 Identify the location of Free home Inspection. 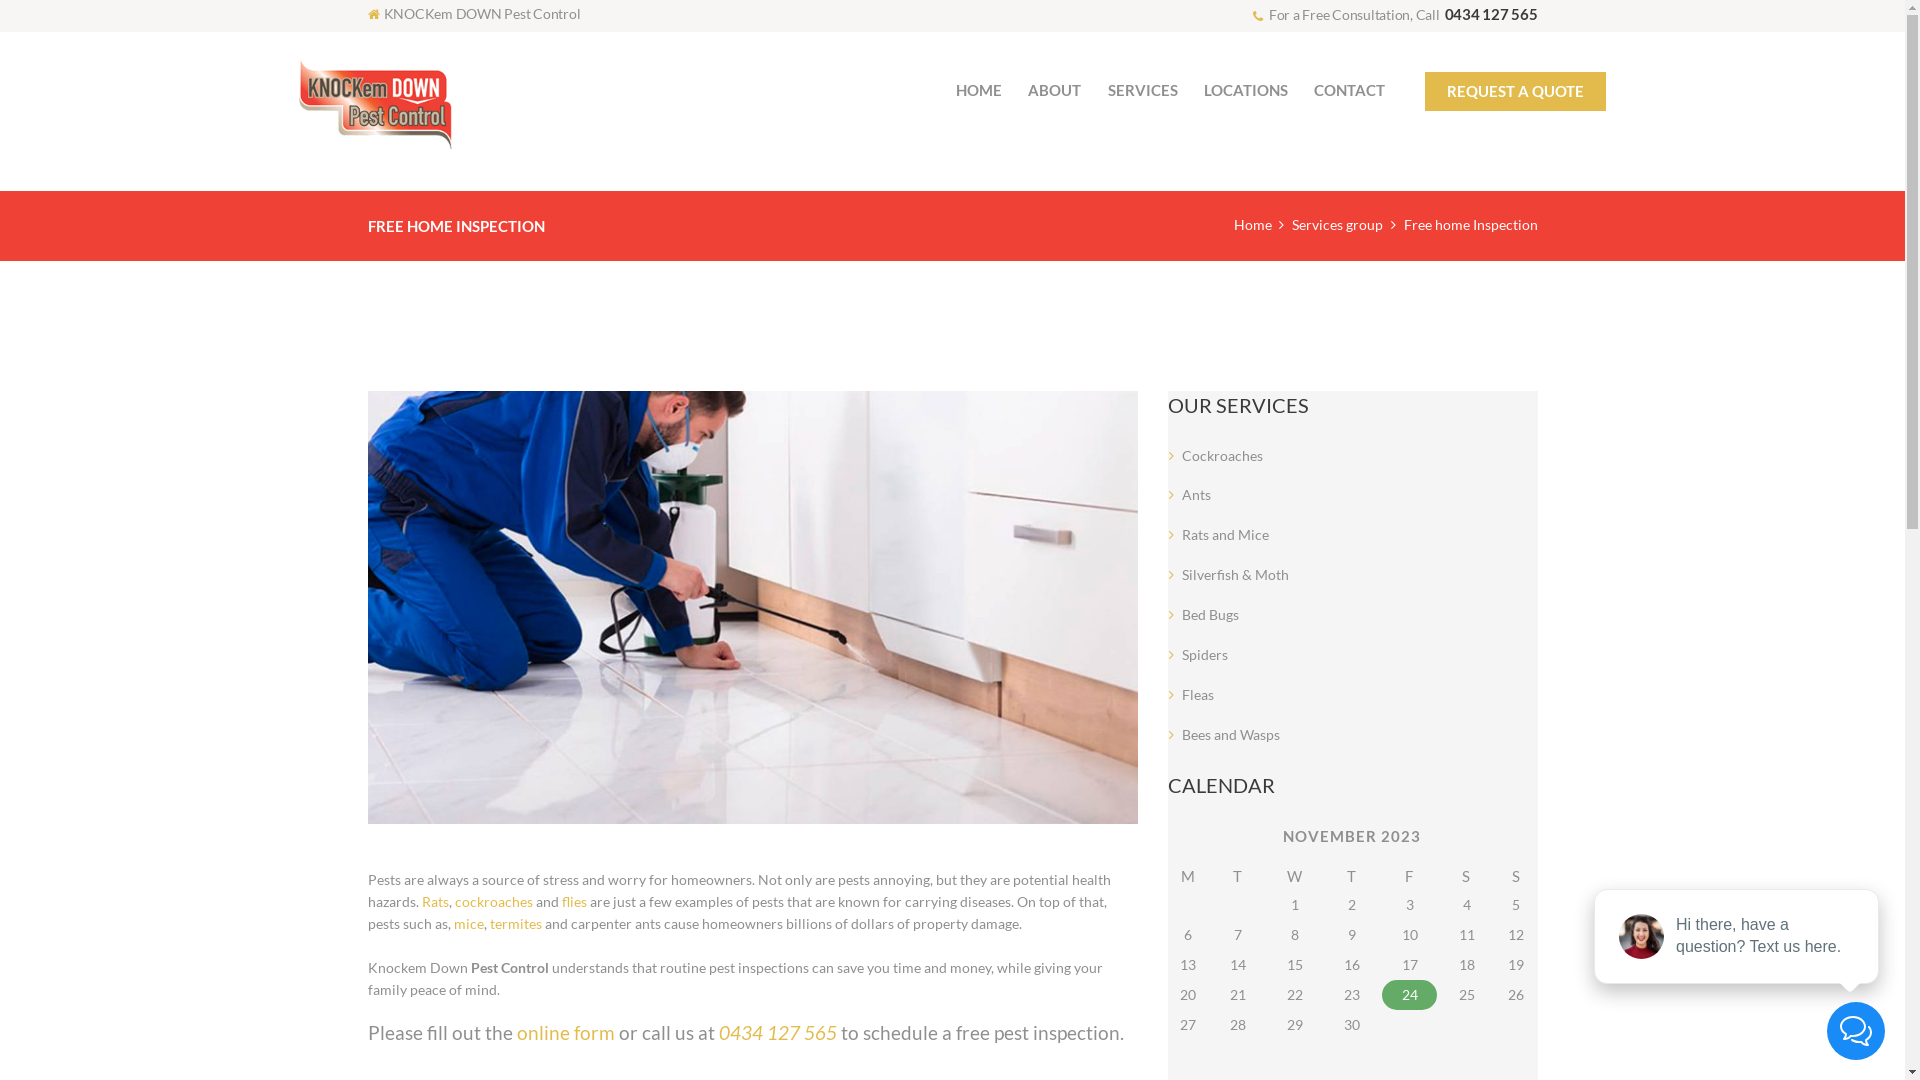
(753, 608).